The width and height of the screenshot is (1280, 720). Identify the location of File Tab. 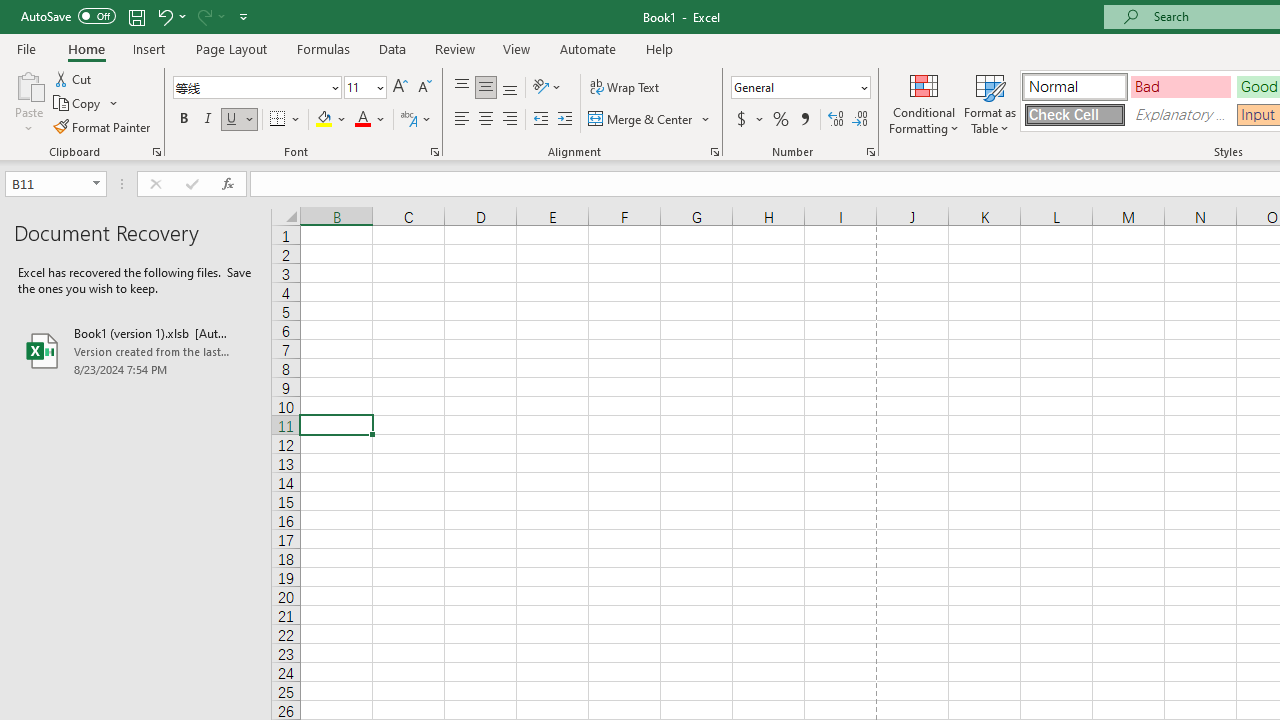
(26, 48).